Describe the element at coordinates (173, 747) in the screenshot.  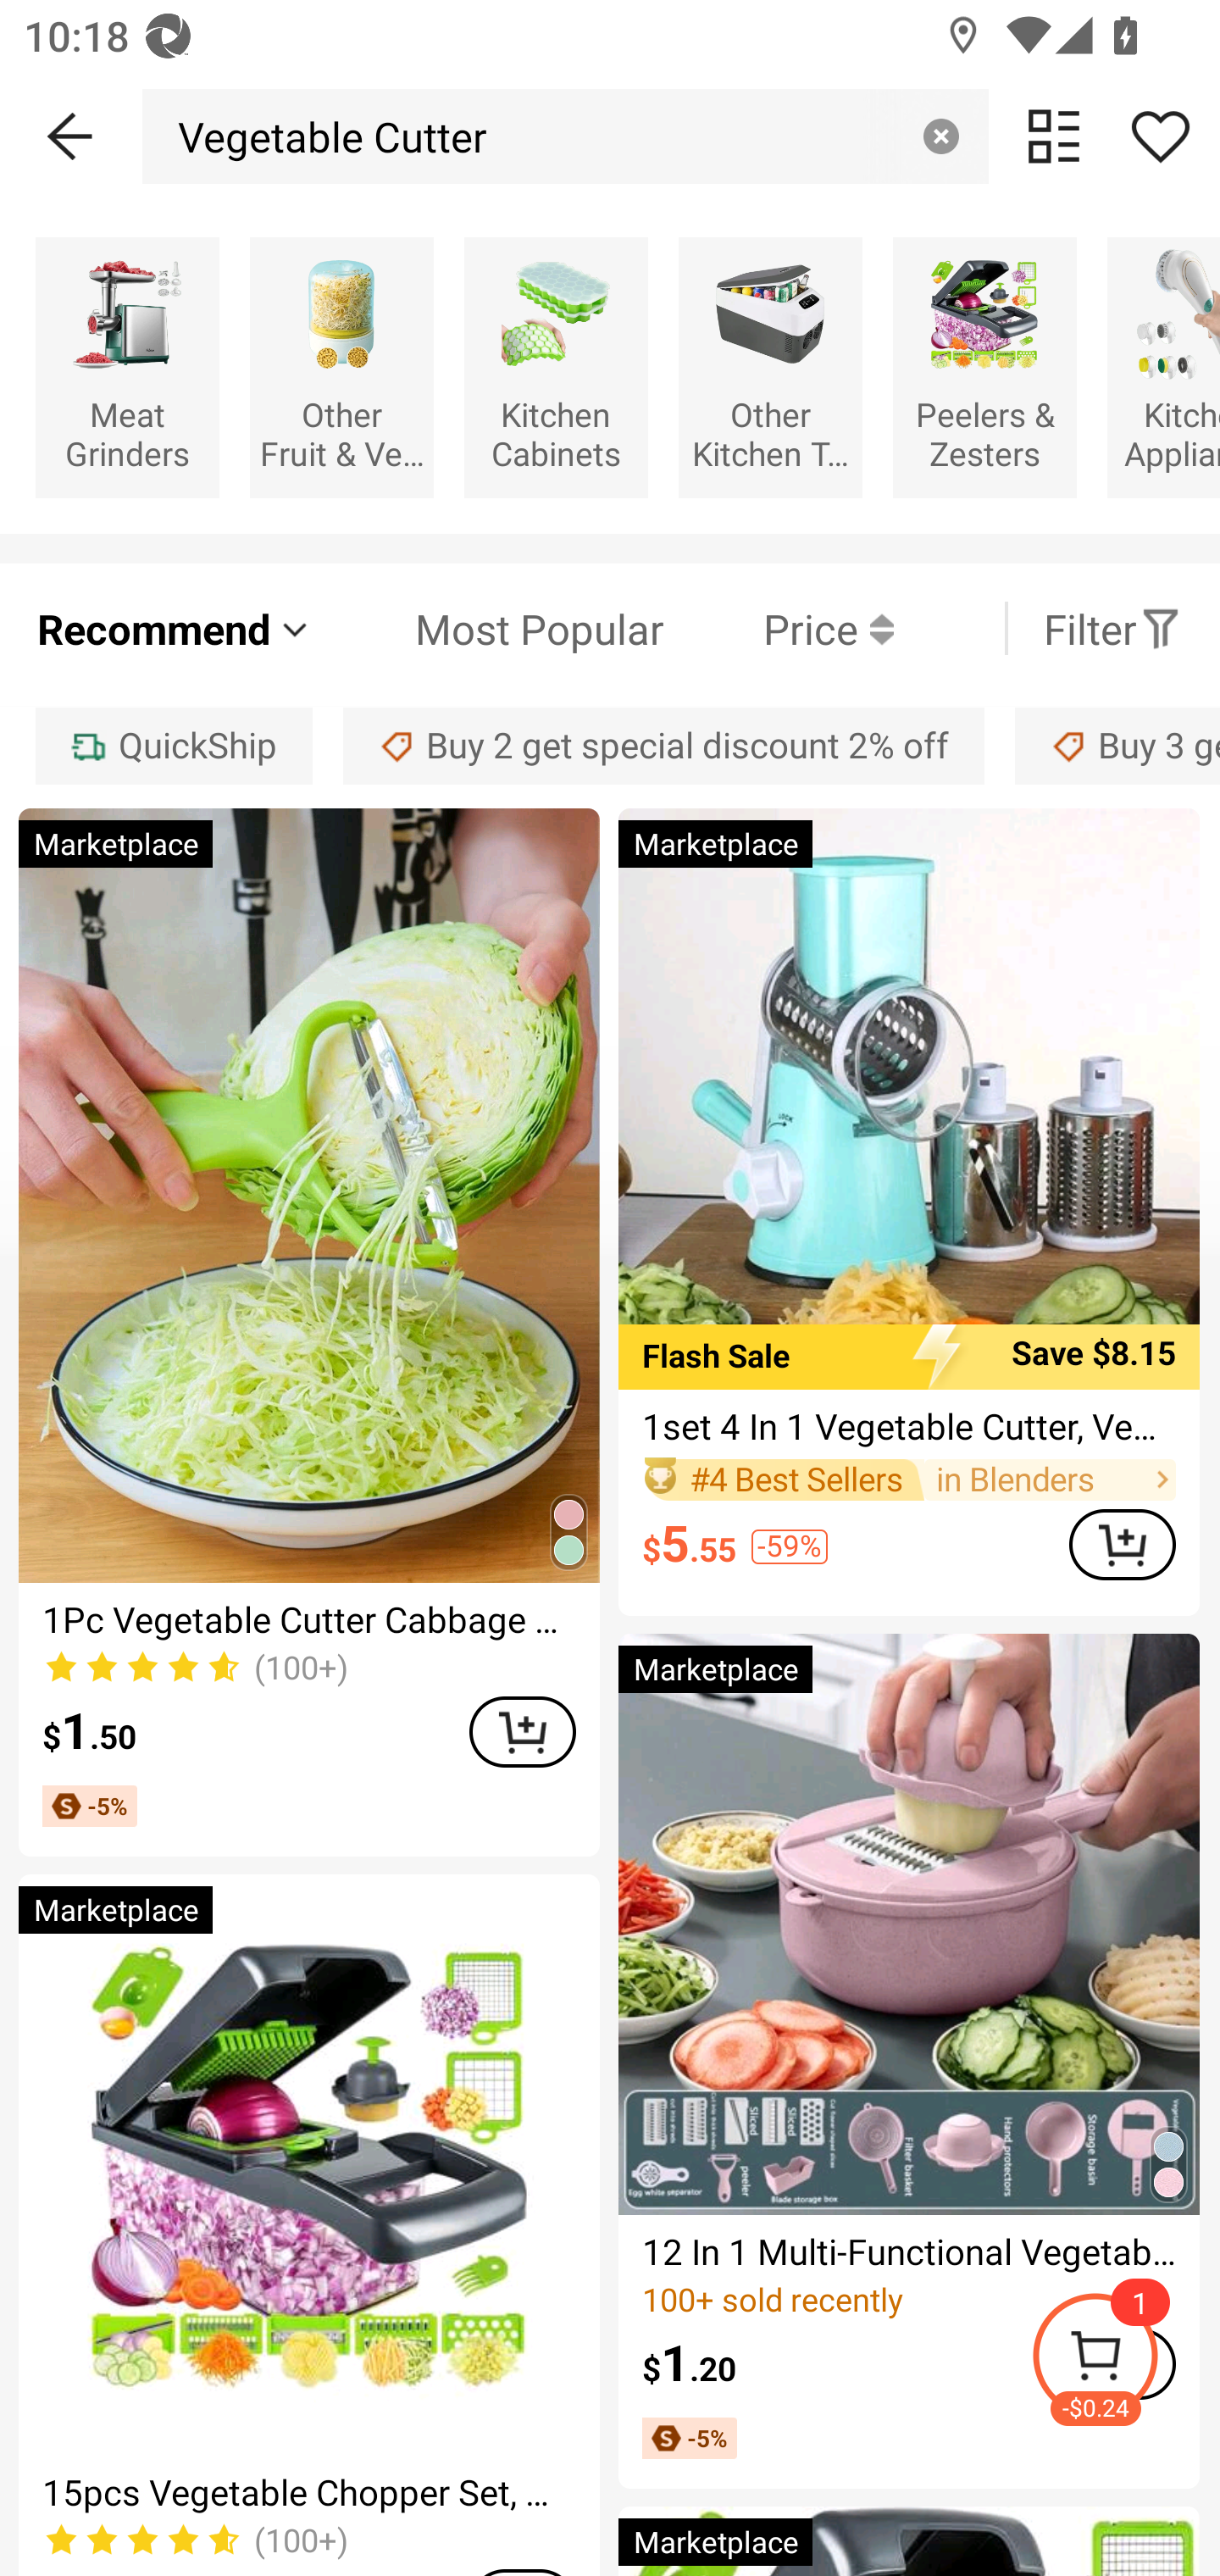
I see `QuickShip` at that location.